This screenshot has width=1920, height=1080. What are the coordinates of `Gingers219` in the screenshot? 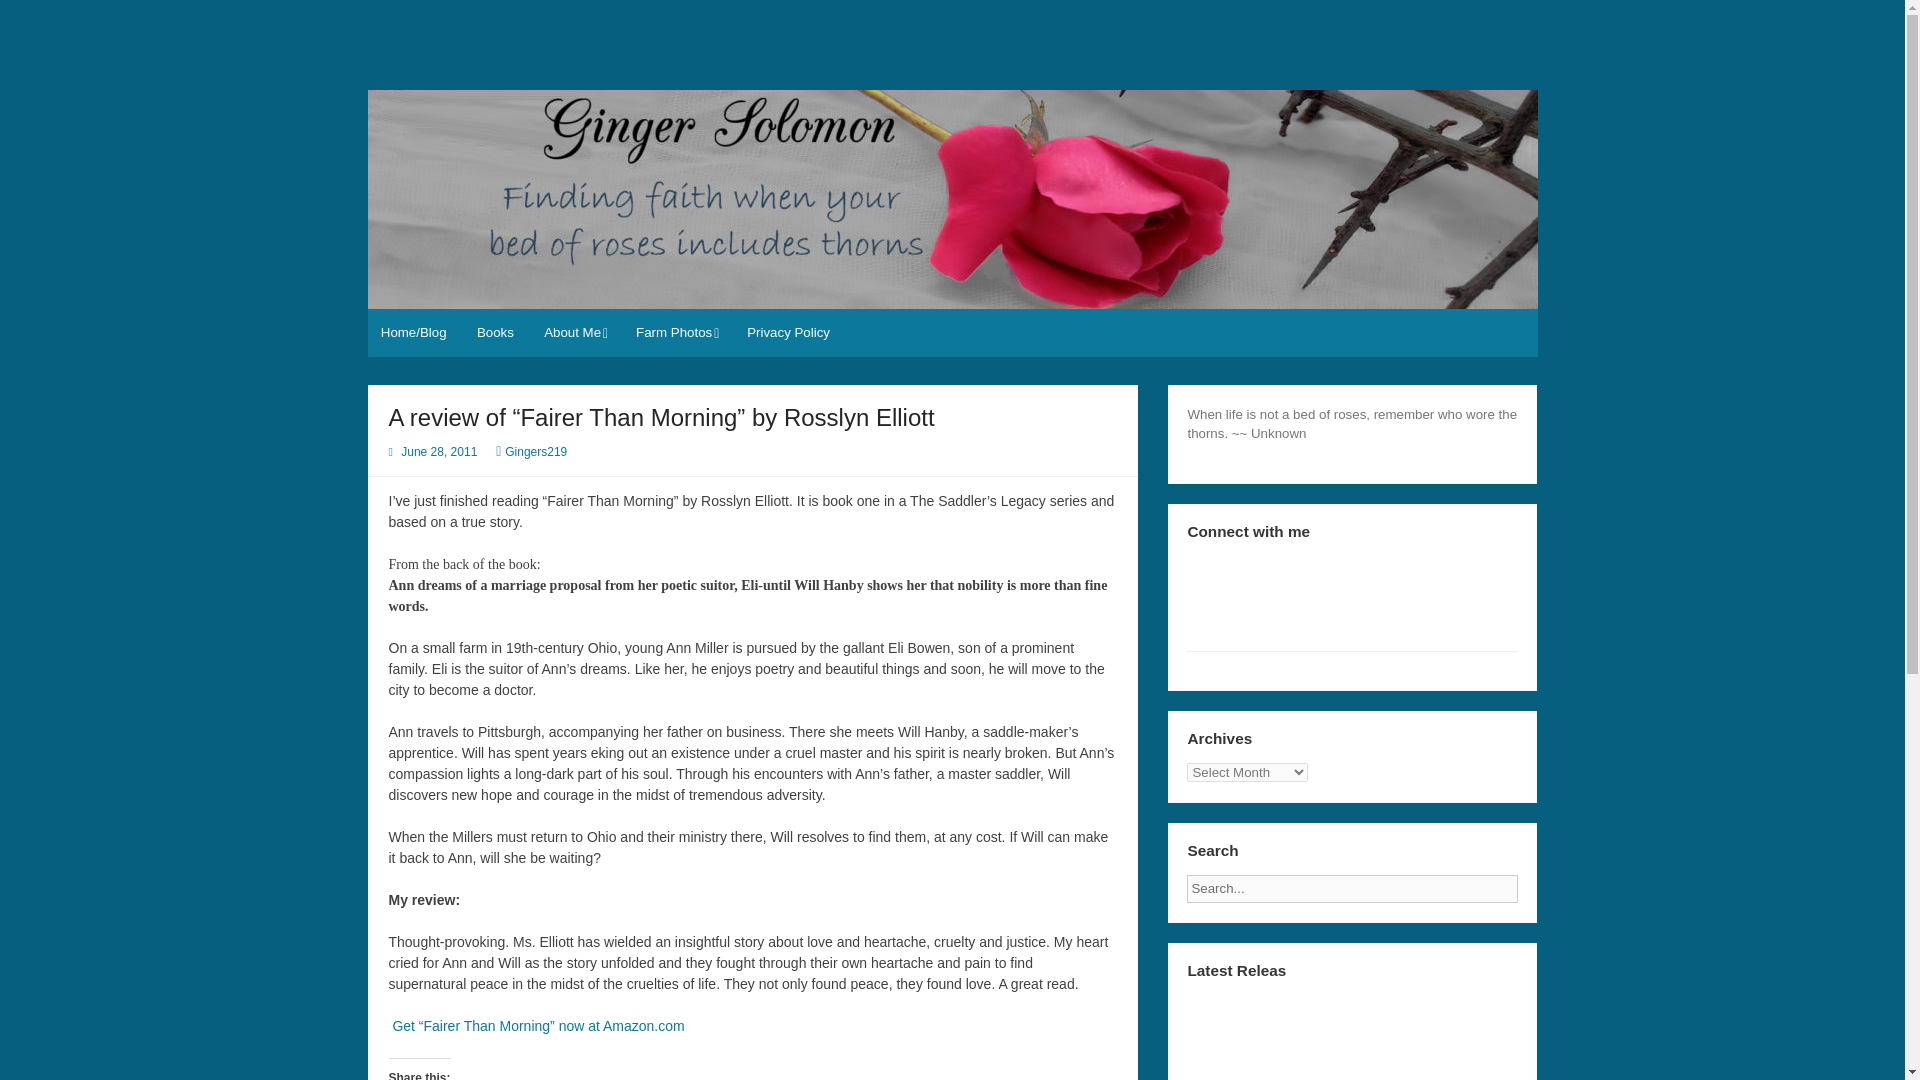 It's located at (535, 452).